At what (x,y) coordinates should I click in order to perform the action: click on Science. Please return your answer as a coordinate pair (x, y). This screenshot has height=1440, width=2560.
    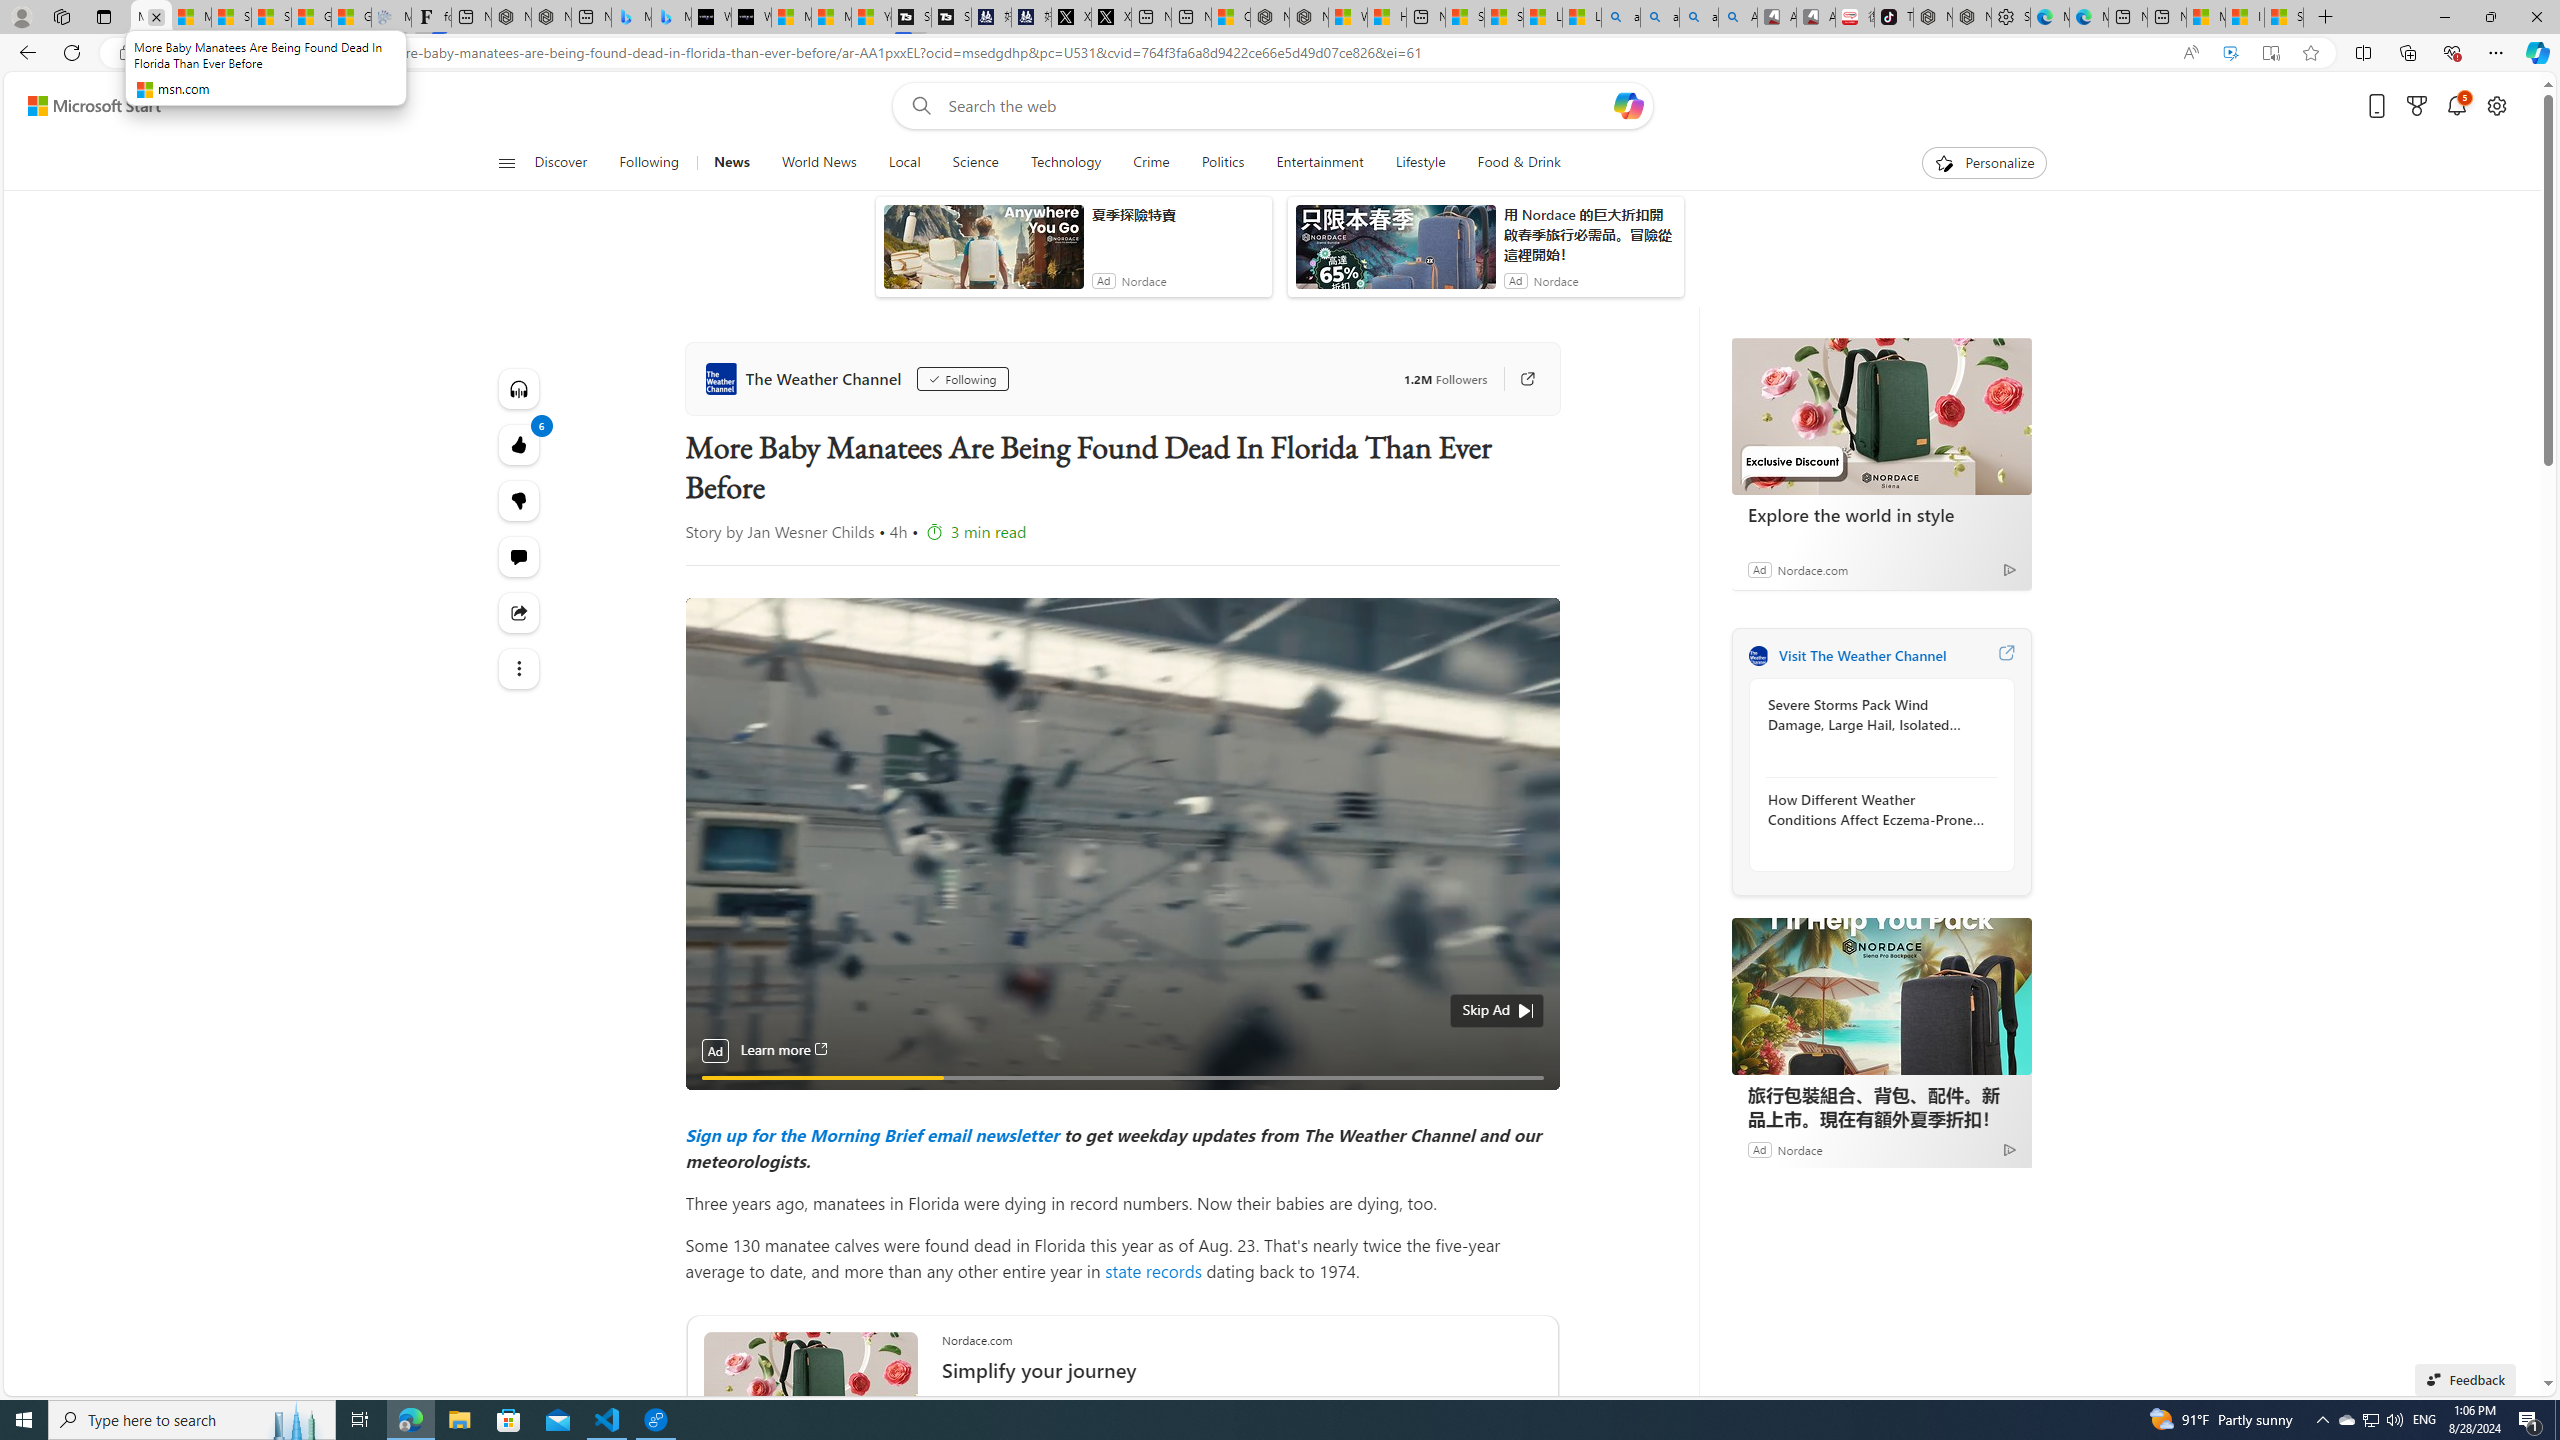
    Looking at the image, I should click on (975, 163).